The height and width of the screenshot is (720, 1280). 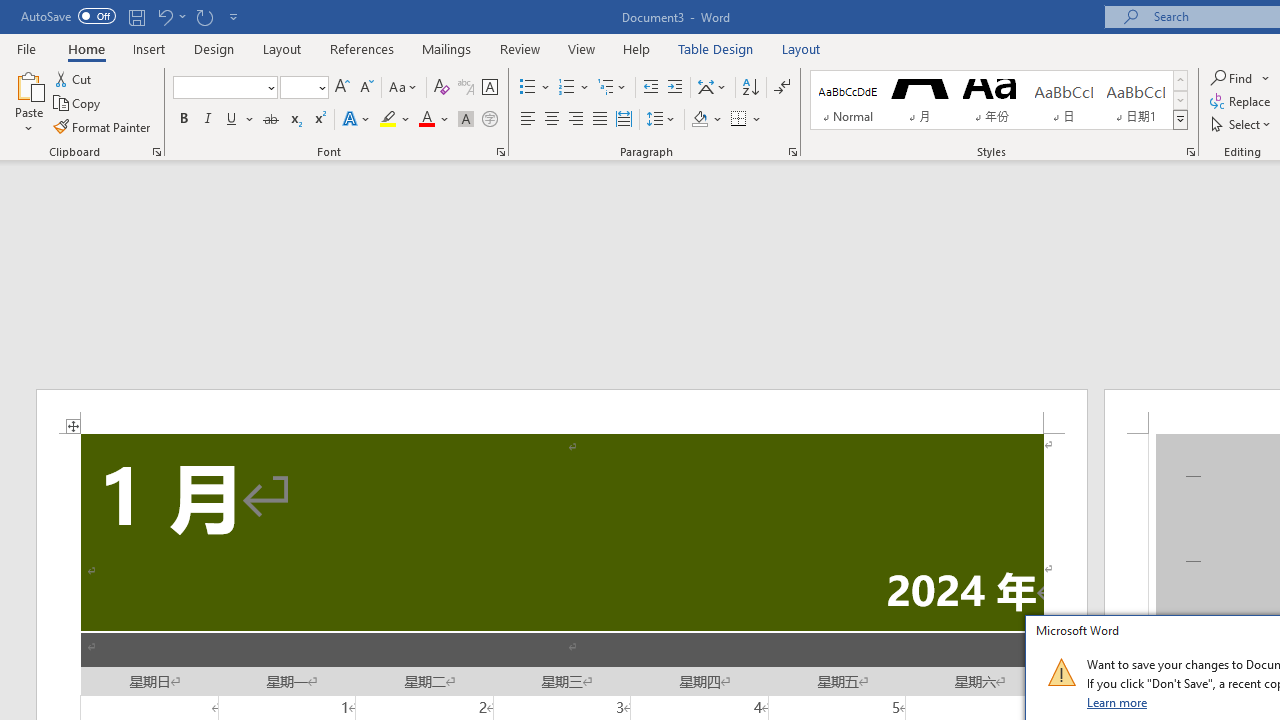 What do you see at coordinates (240, 120) in the screenshot?
I see `Underline` at bounding box center [240, 120].